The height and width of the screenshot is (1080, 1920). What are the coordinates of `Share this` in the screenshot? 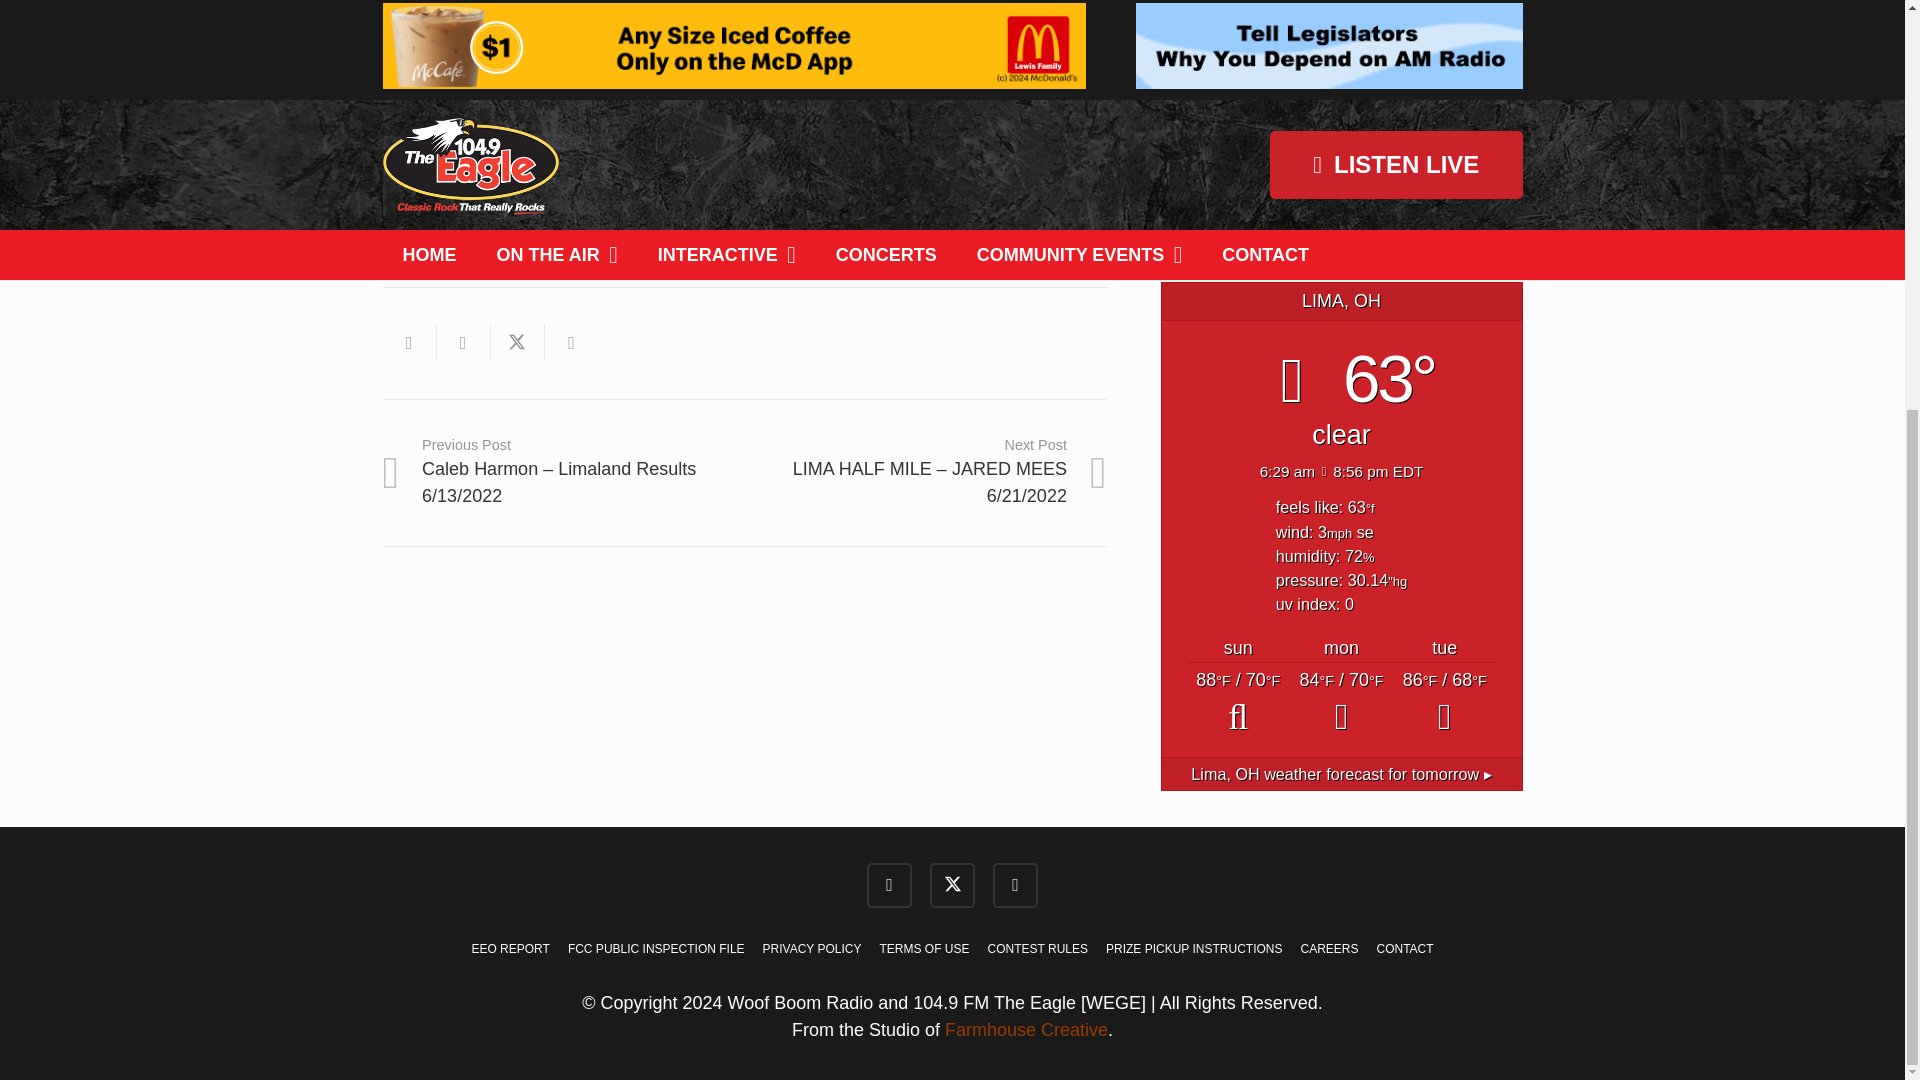 It's located at (570, 342).